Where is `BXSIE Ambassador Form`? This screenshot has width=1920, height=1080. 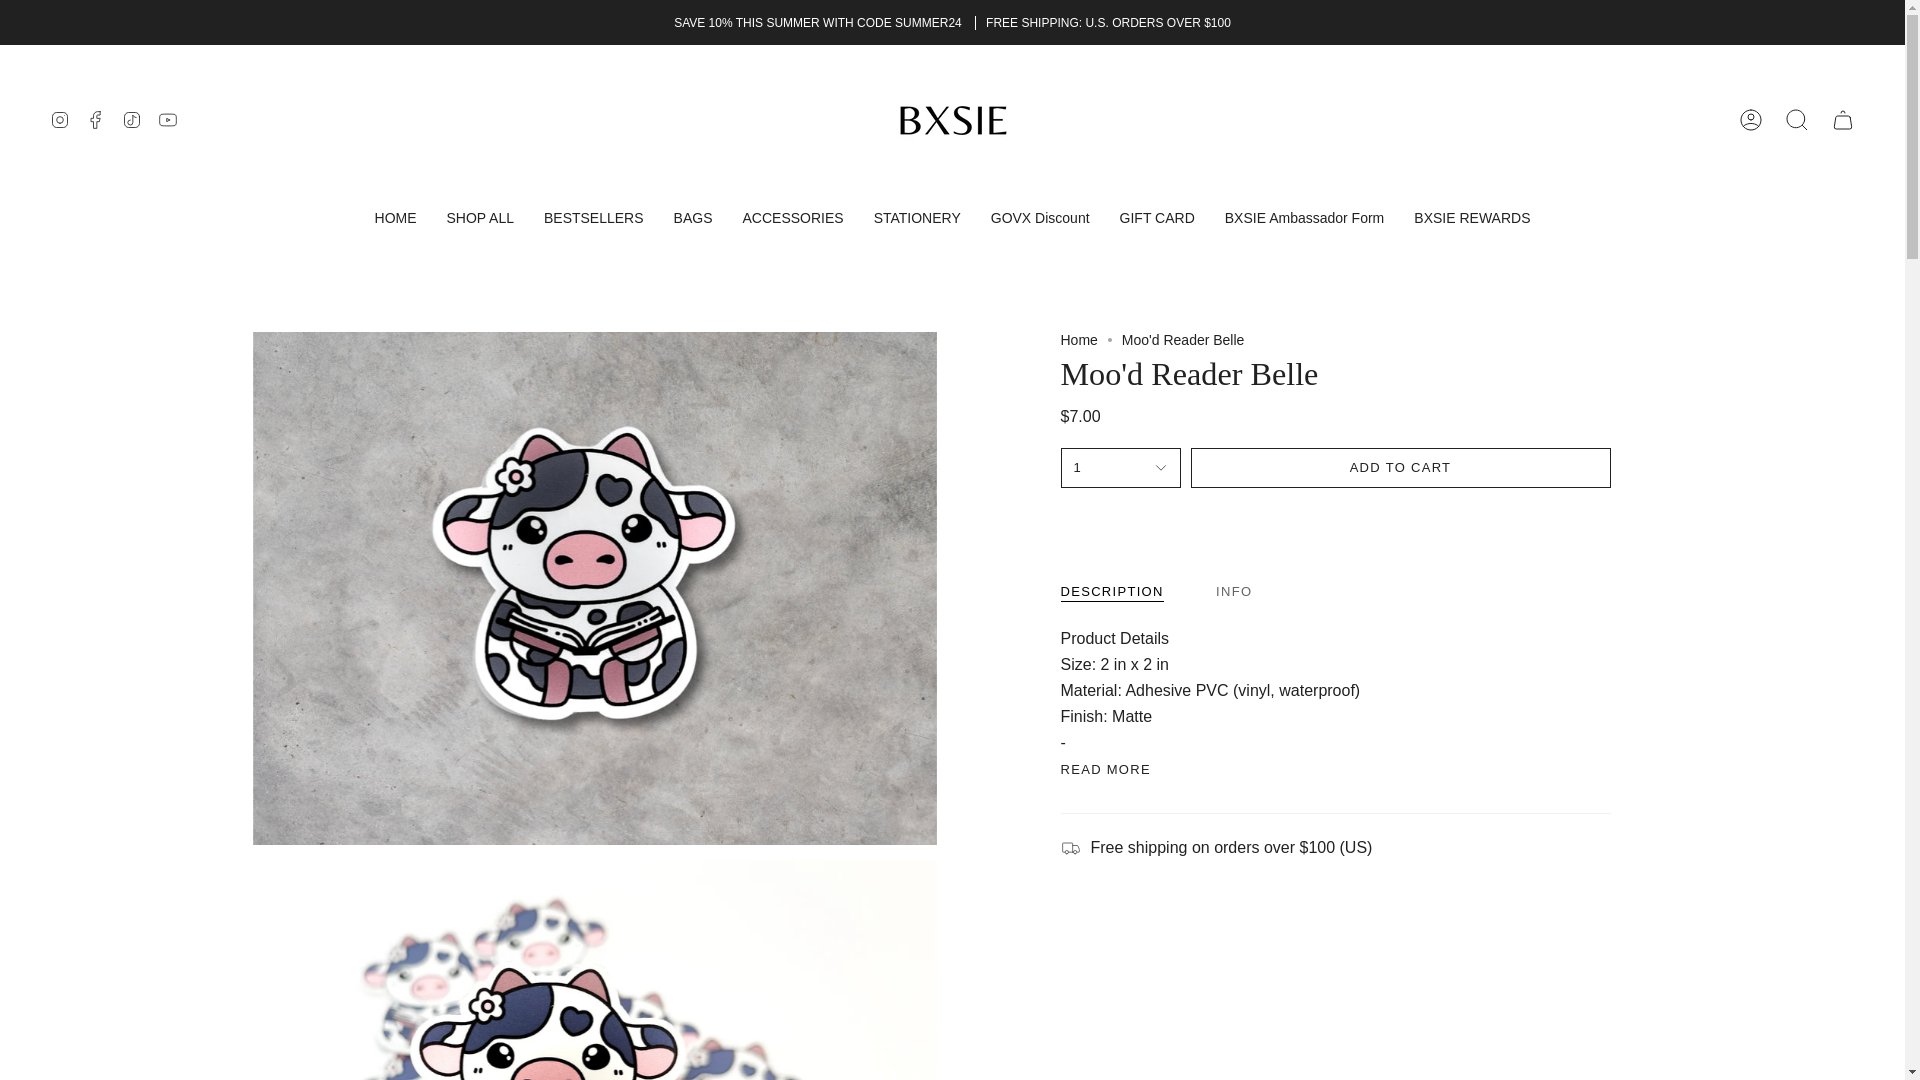
BXSIE Ambassador Form is located at coordinates (1304, 218).